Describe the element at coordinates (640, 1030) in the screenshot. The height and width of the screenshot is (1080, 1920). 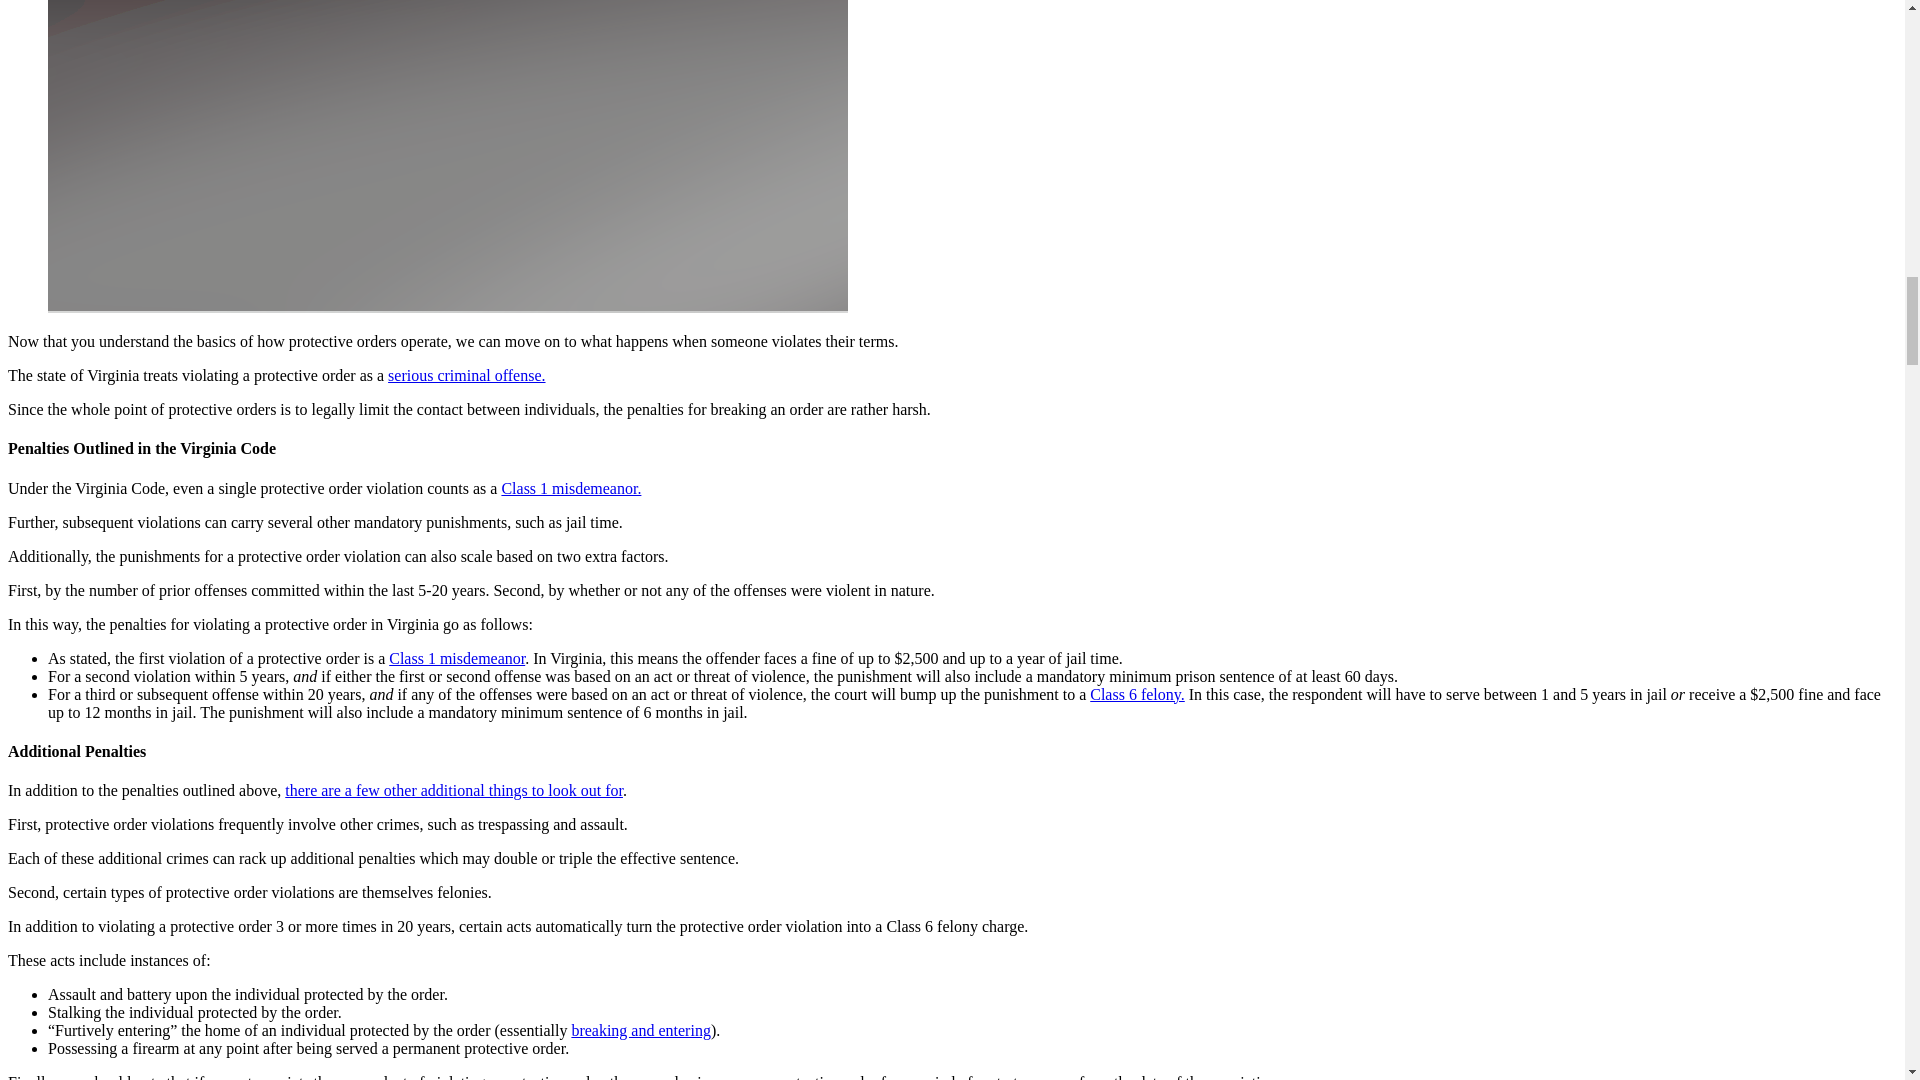
I see `breaking and entering` at that location.